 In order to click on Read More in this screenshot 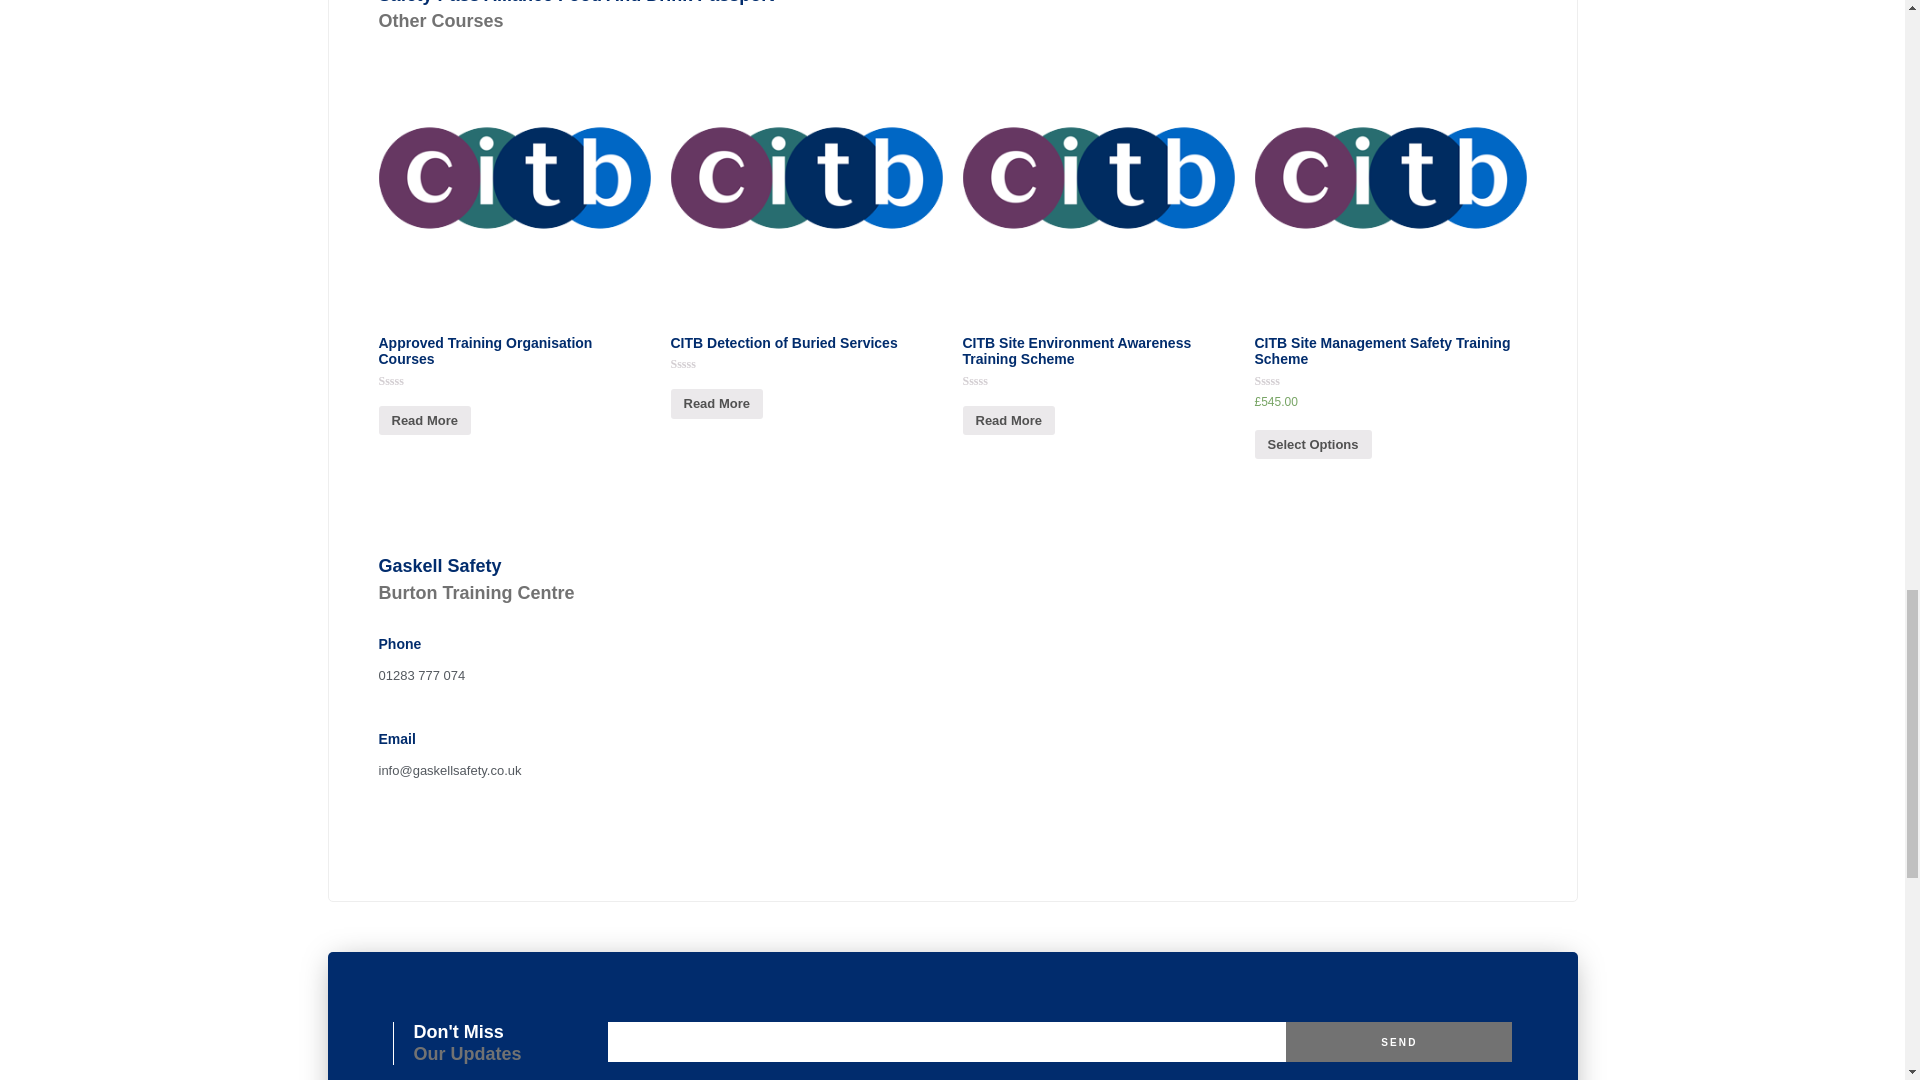, I will do `click(424, 420)`.